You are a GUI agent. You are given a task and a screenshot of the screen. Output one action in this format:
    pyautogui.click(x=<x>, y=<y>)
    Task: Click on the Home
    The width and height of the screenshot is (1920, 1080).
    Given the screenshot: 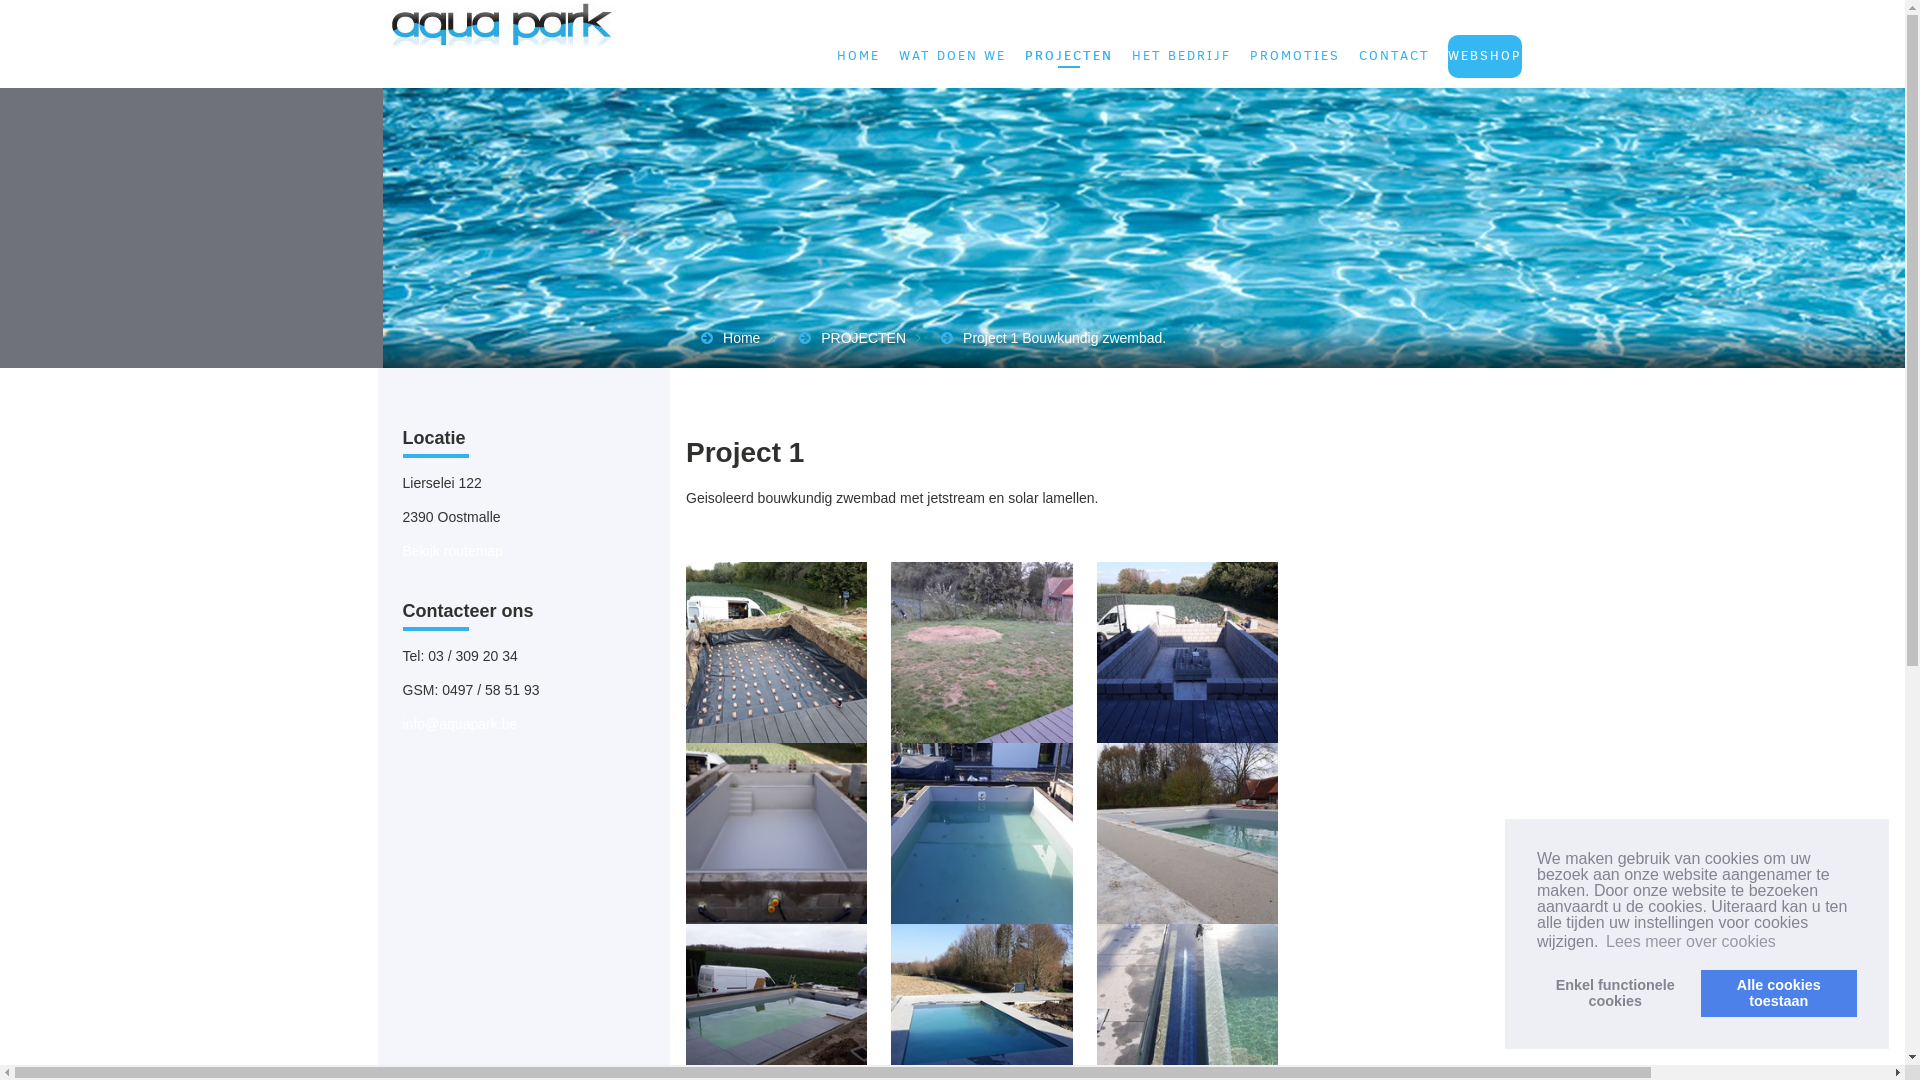 What is the action you would take?
    pyautogui.click(x=742, y=338)
    